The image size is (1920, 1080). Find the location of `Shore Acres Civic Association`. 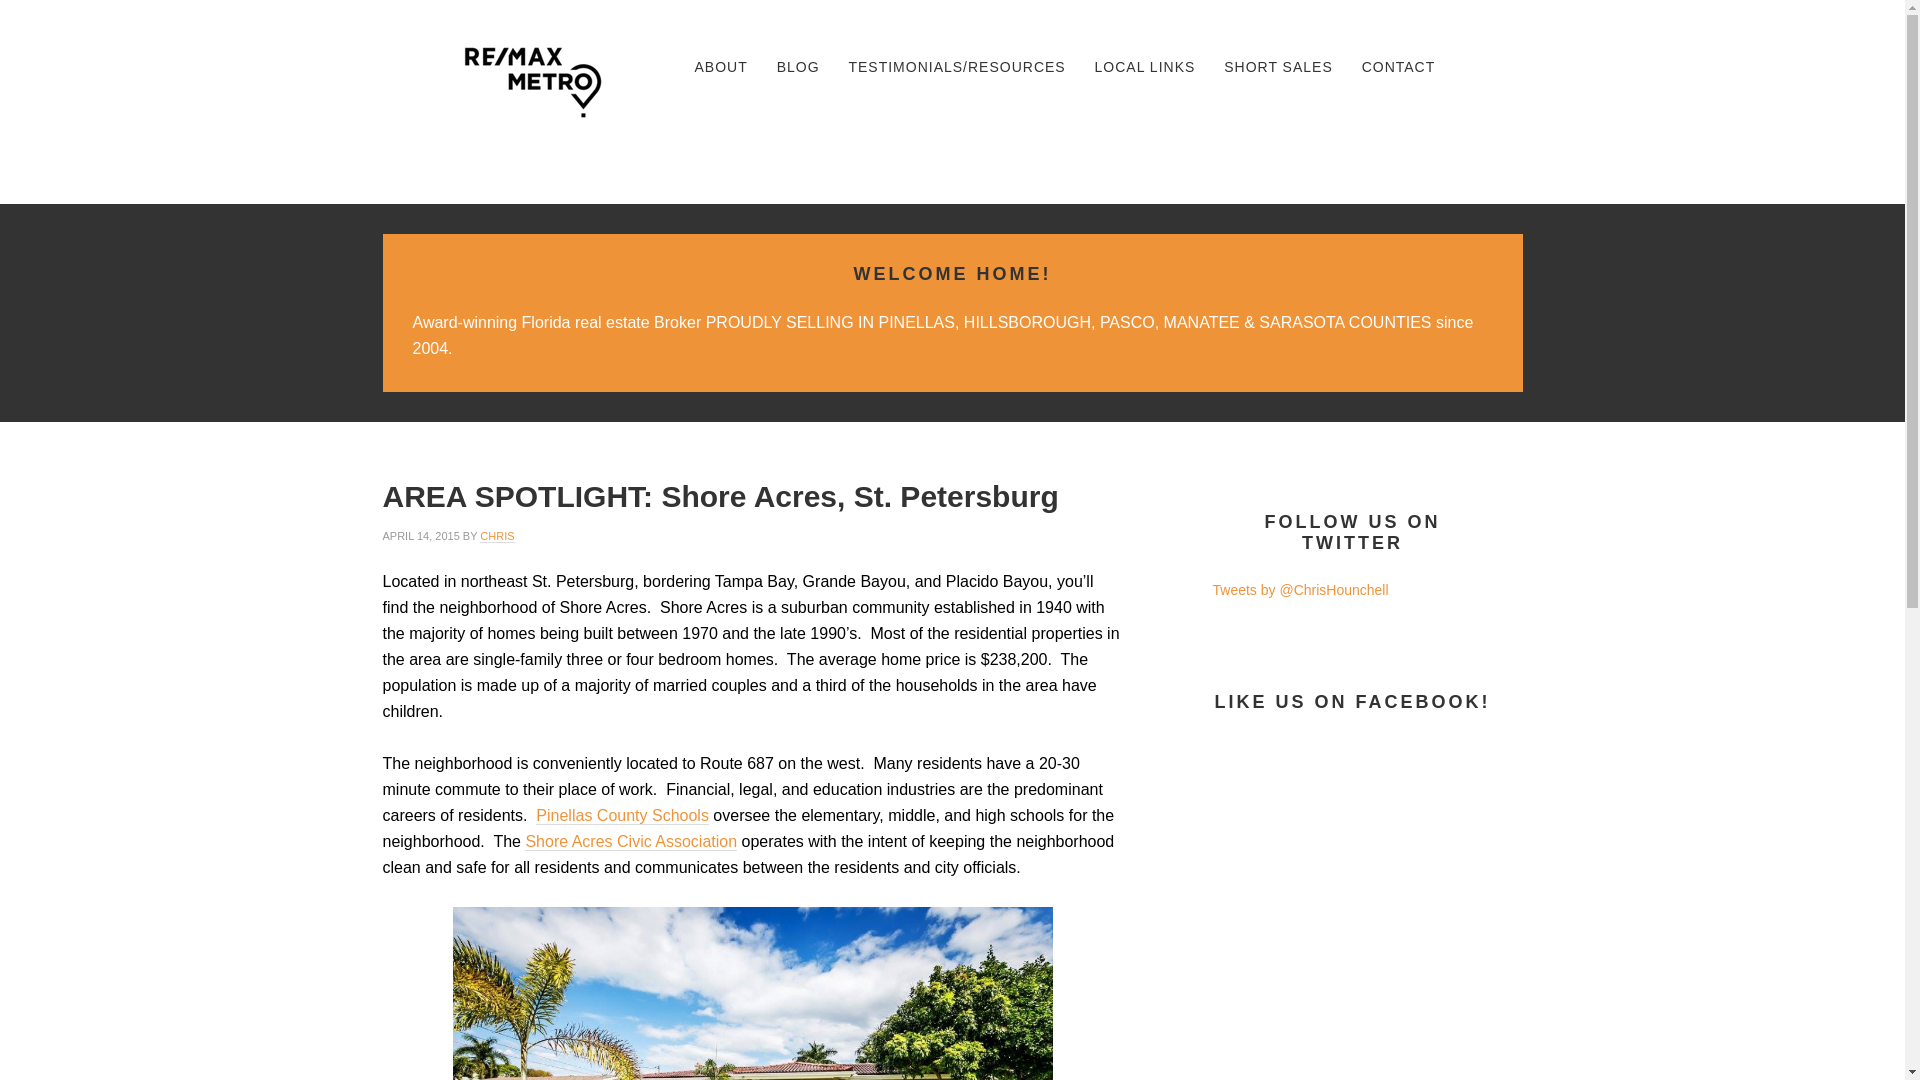

Shore Acres Civic Association is located at coordinates (630, 842).